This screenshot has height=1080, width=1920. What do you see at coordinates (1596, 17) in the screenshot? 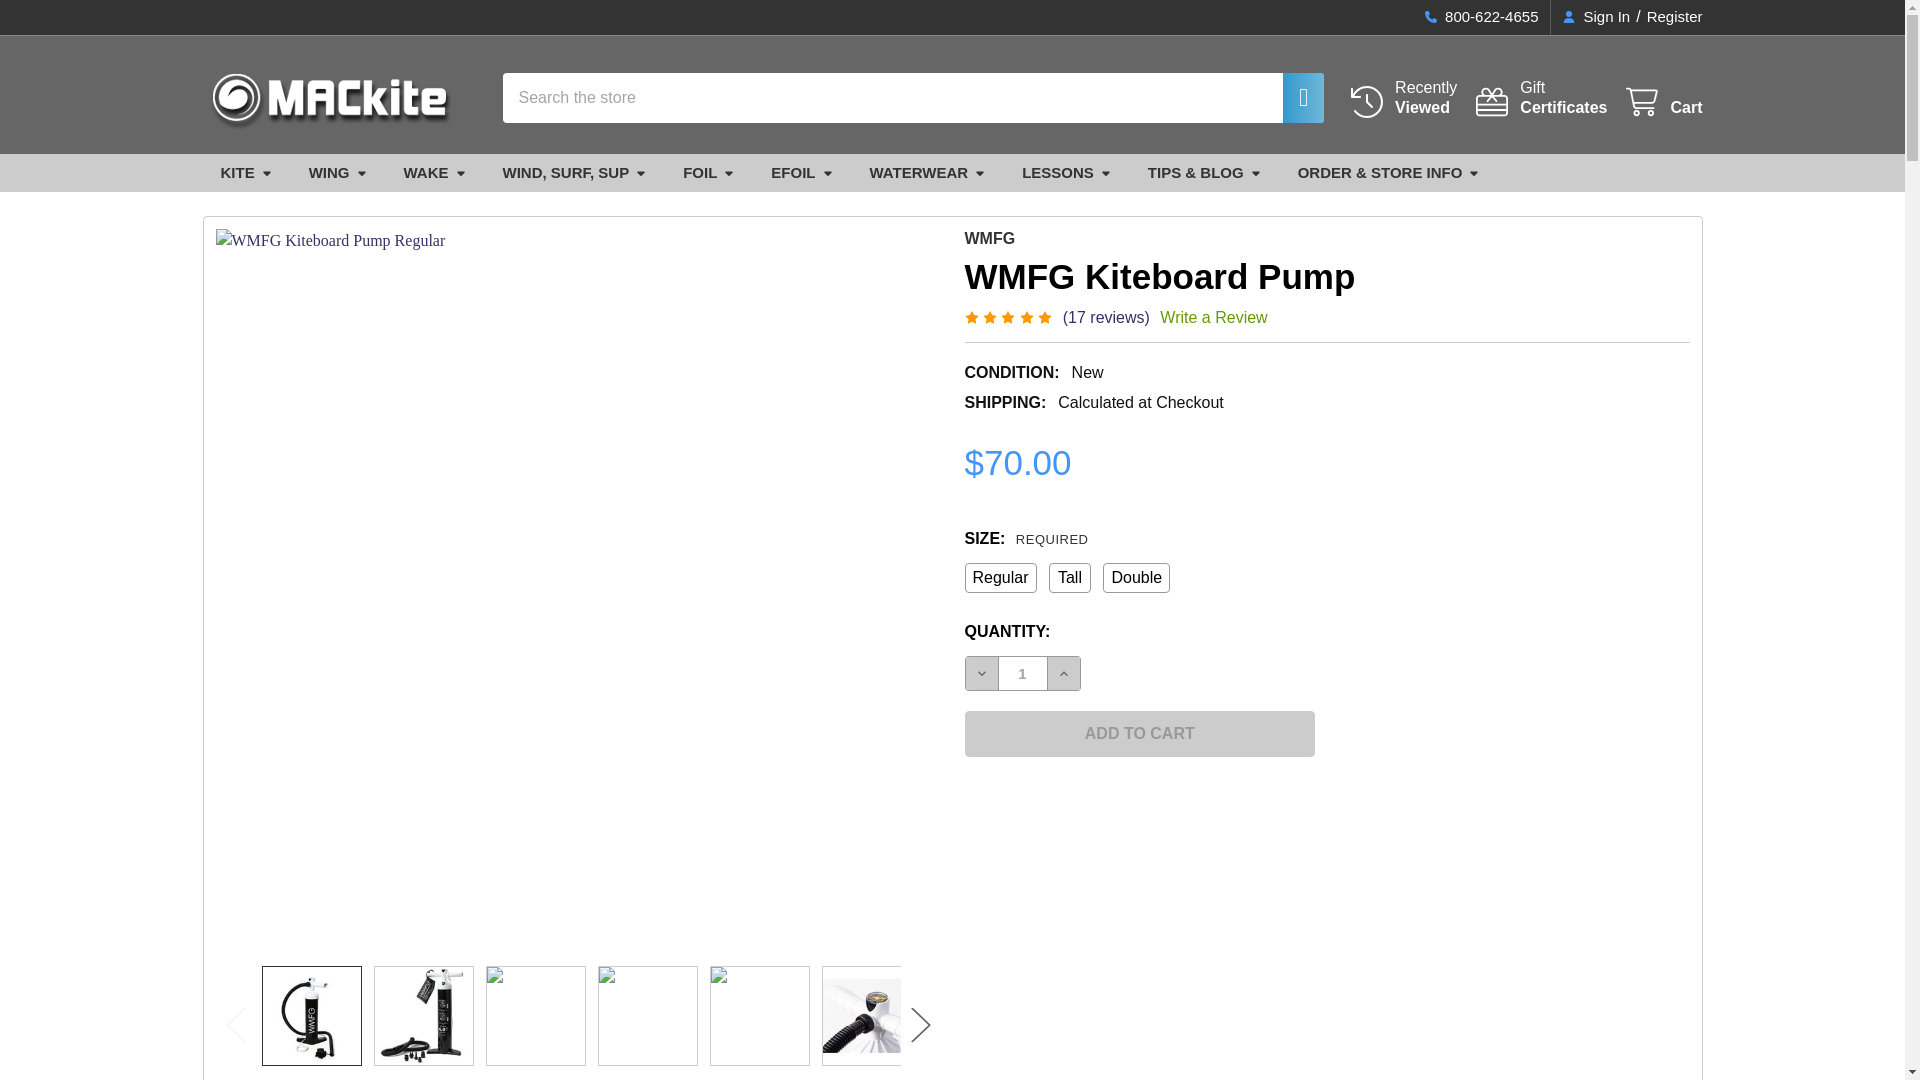
I see `Sign In` at bounding box center [1596, 17].